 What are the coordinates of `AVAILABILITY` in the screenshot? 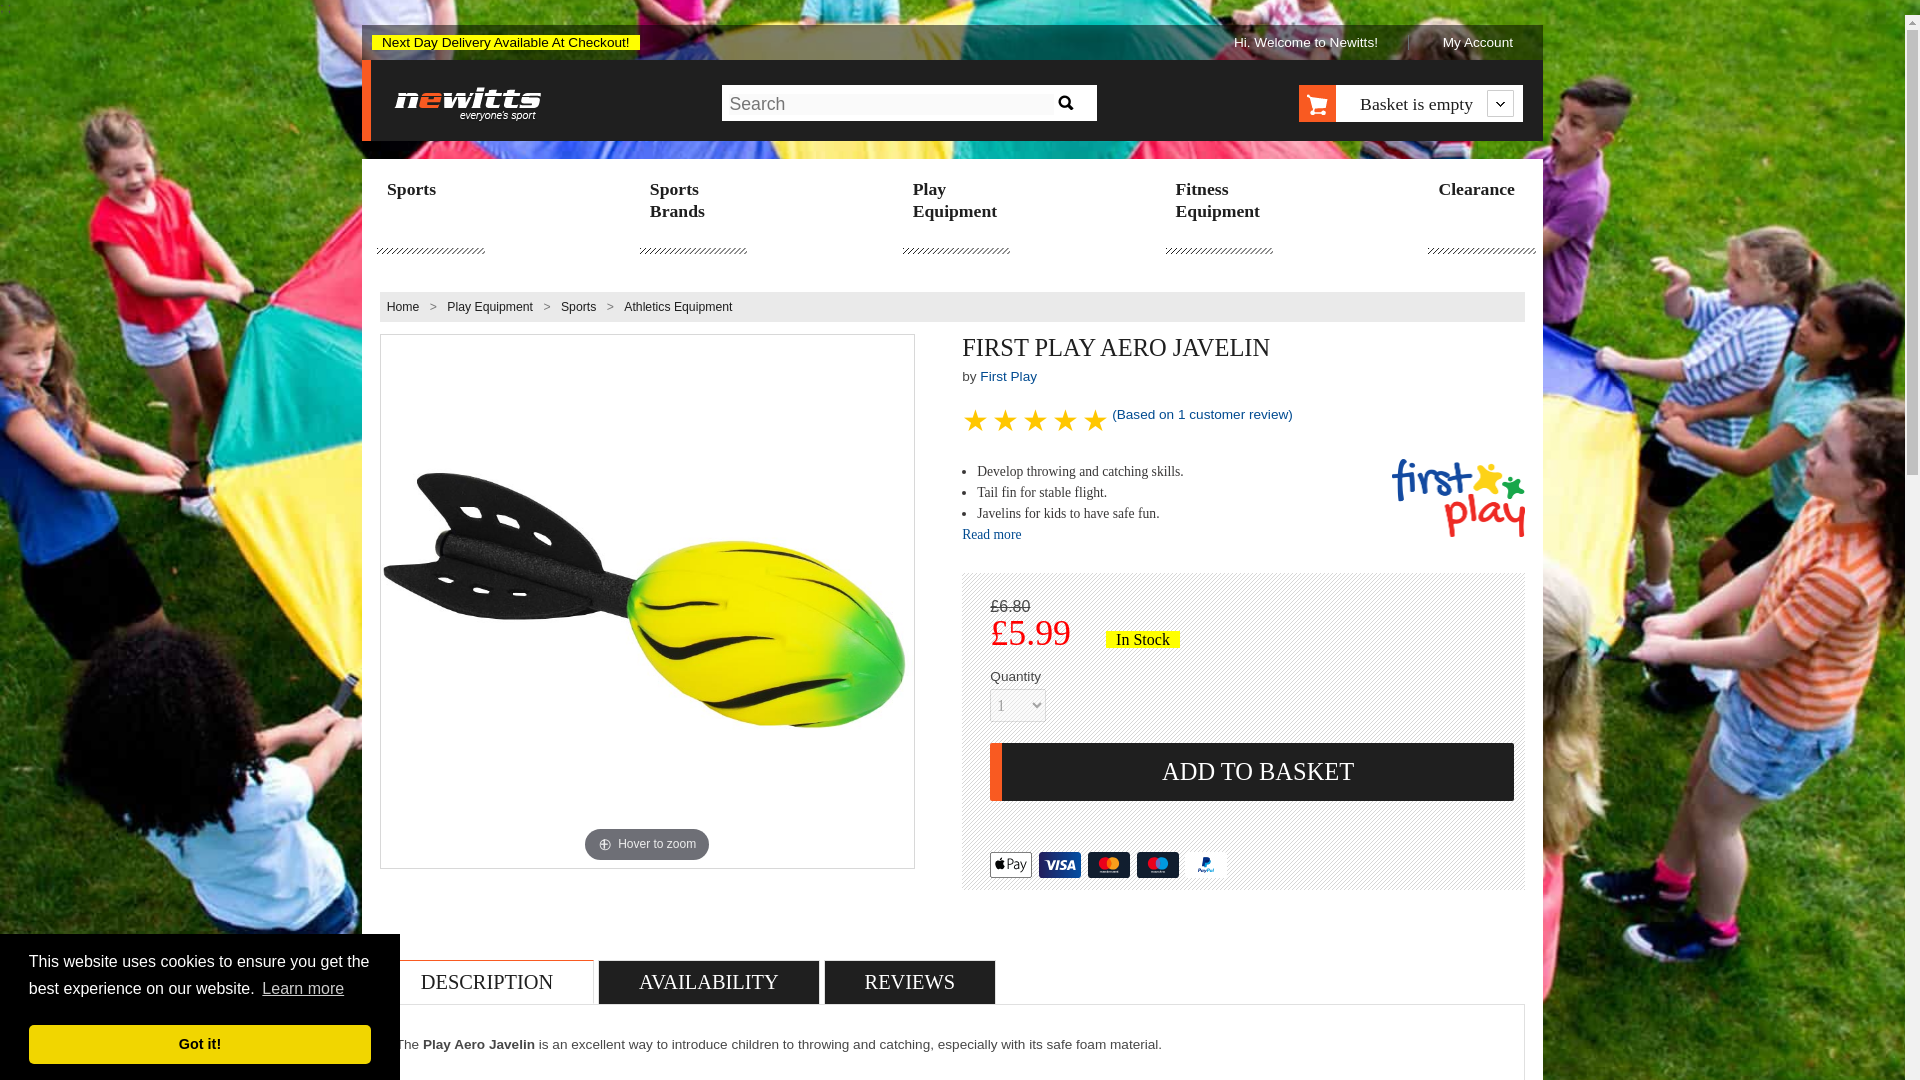 It's located at (709, 981).